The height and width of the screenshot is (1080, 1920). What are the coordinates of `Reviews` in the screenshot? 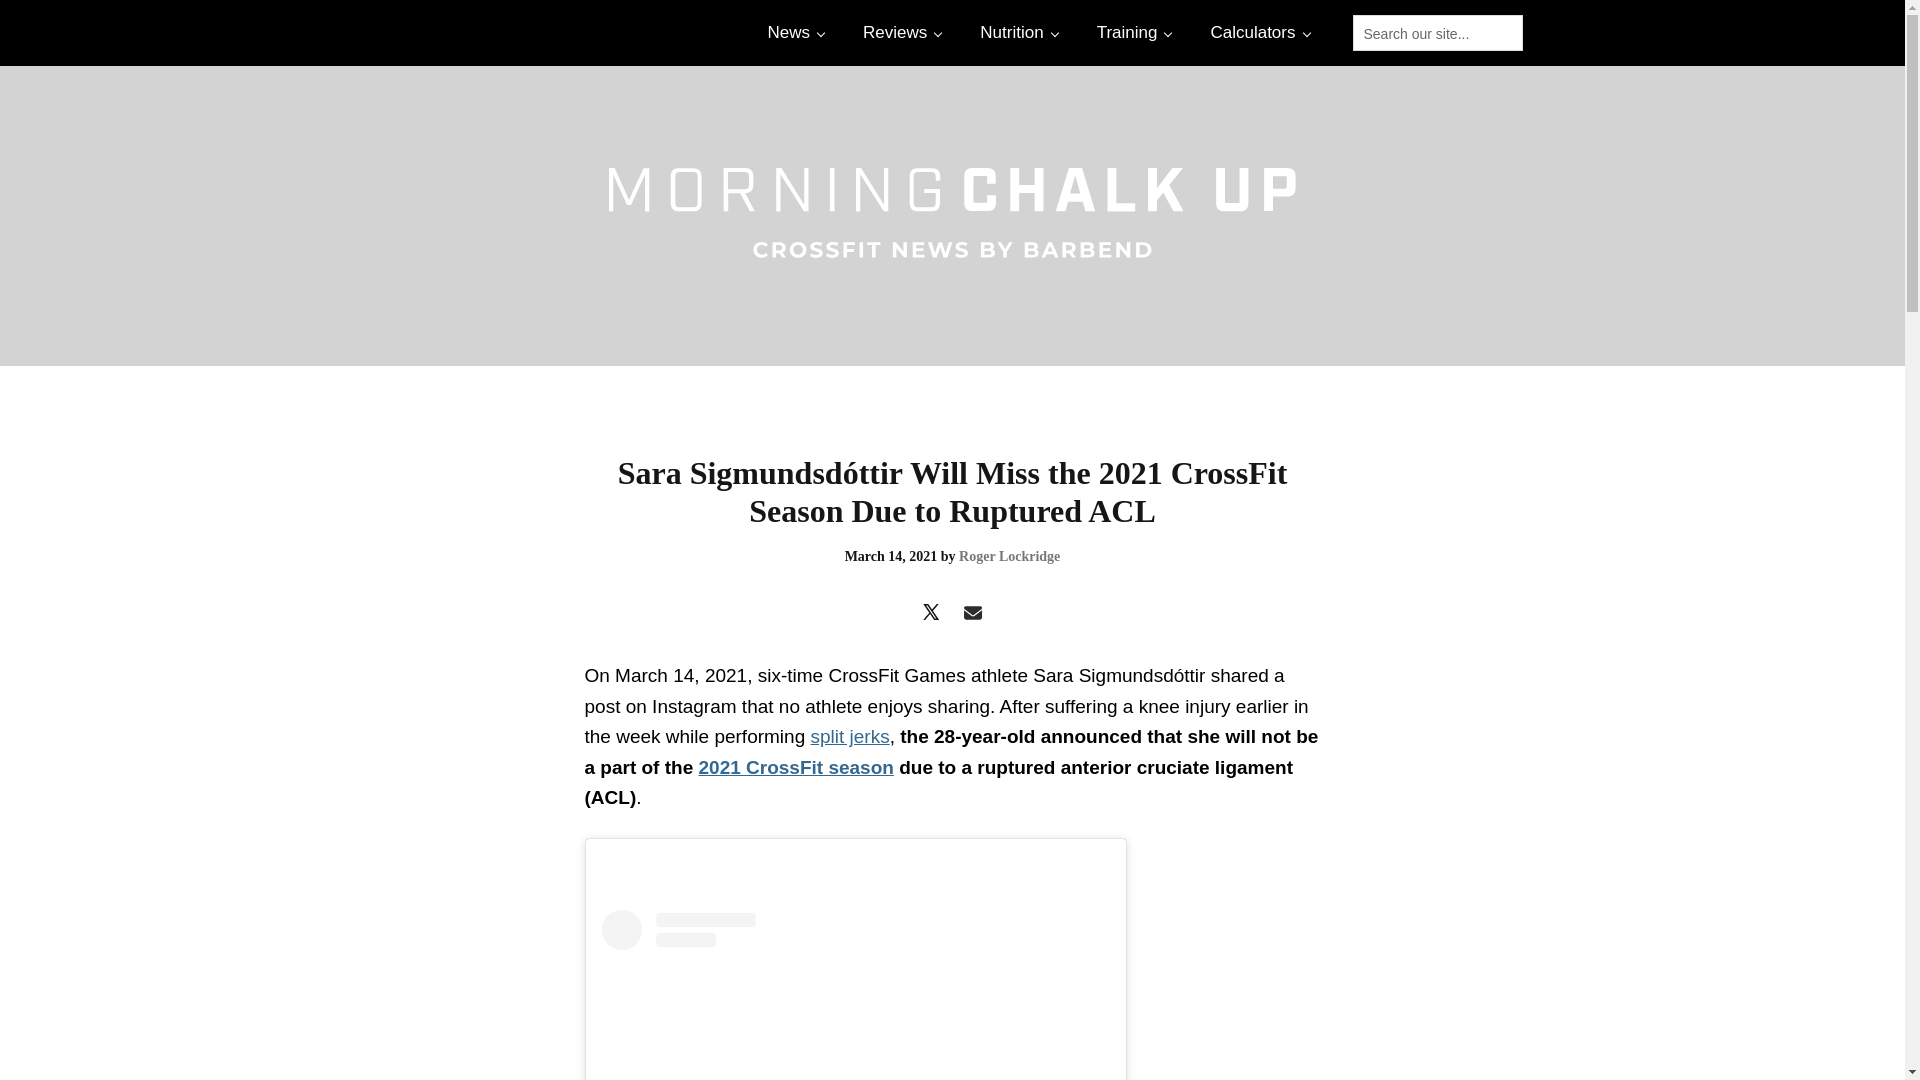 It's located at (900, 32).